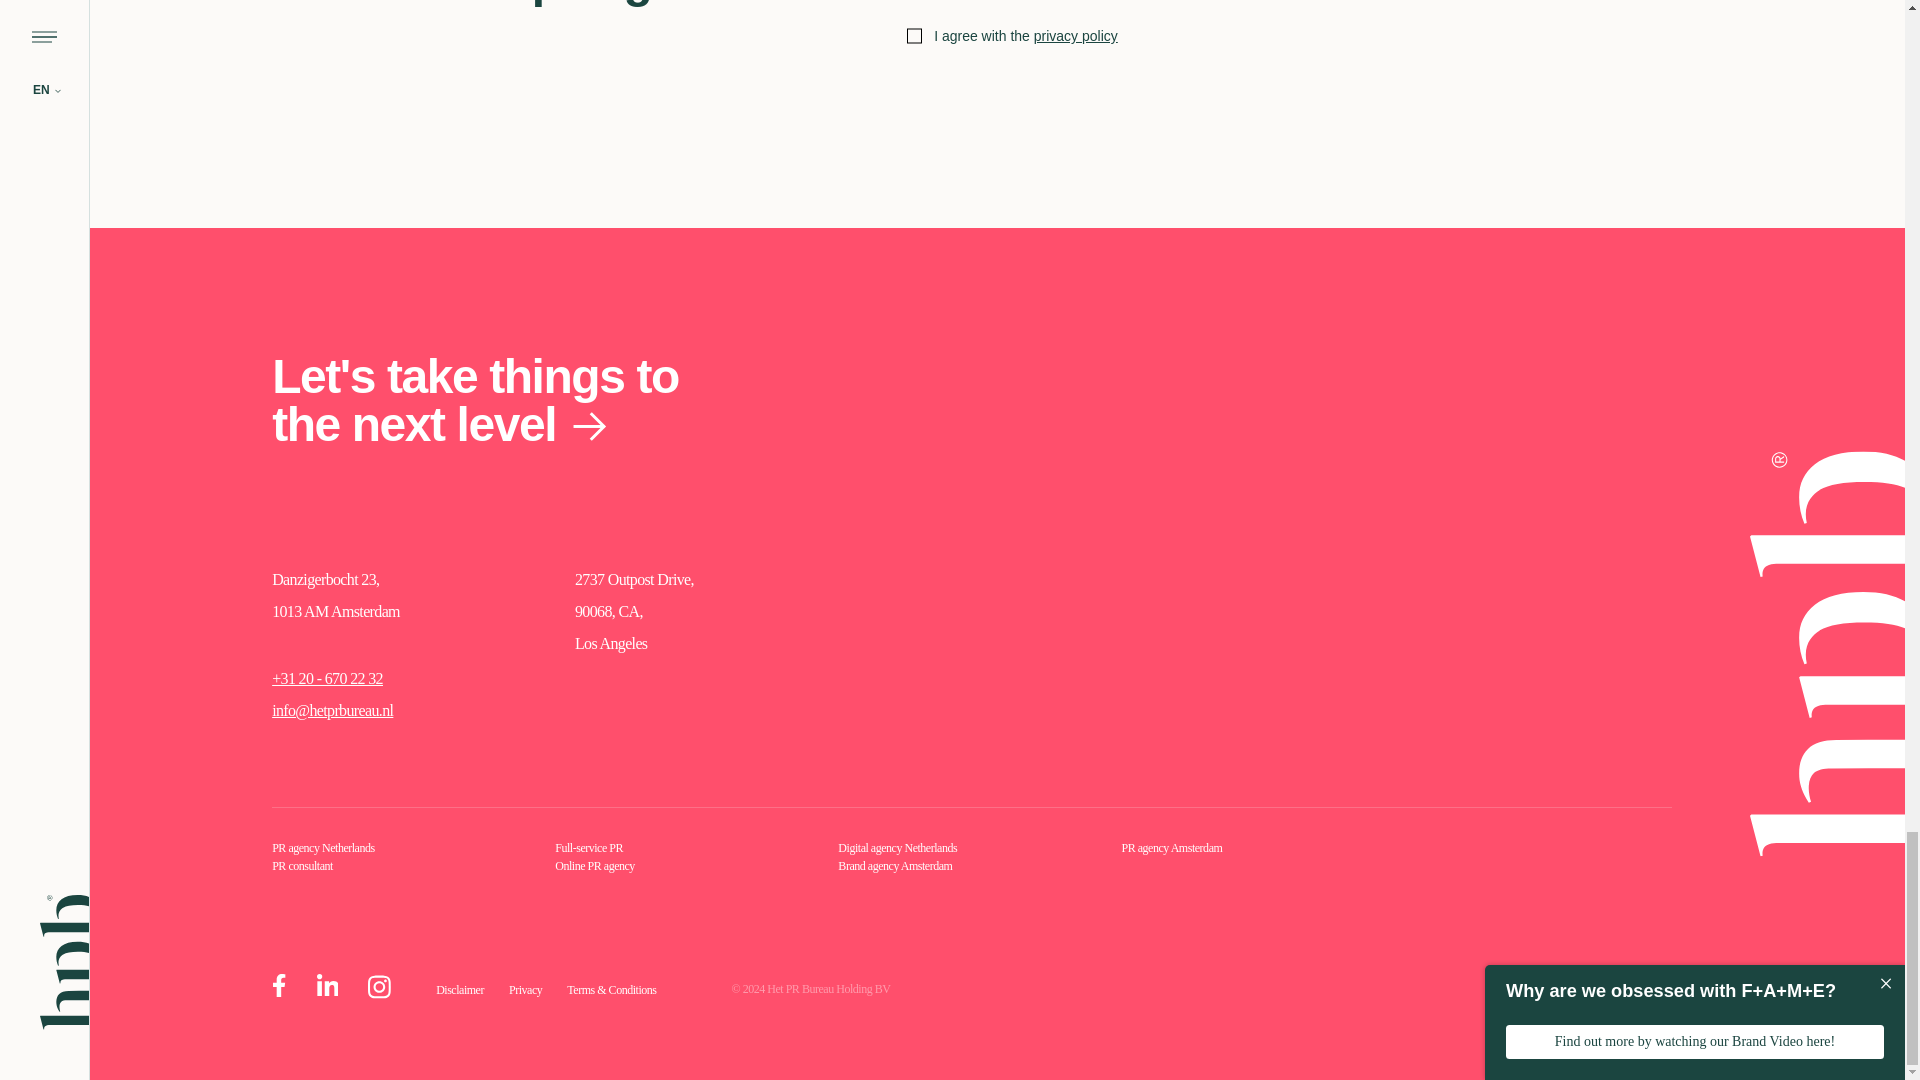  What do you see at coordinates (459, 989) in the screenshot?
I see `Disclaimer` at bounding box center [459, 989].